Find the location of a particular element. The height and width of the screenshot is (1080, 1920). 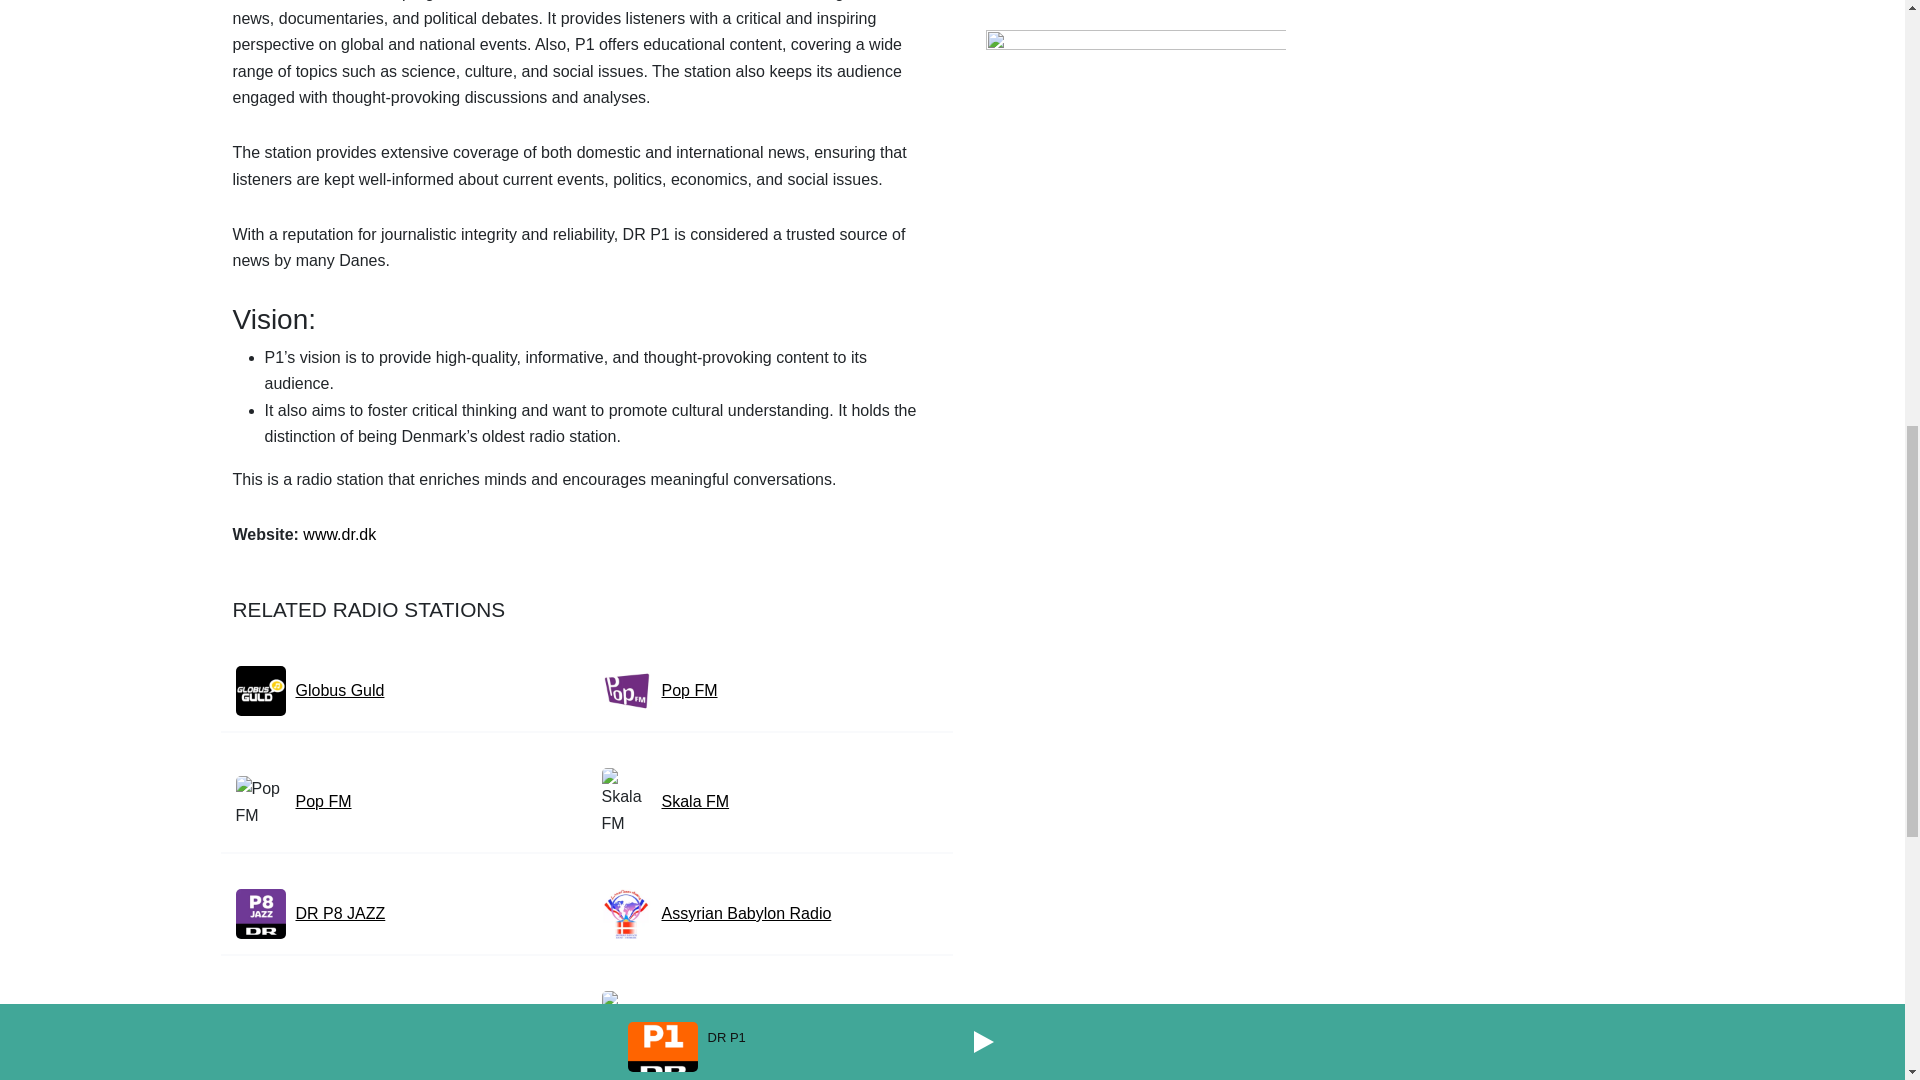

Pop FM is located at coordinates (323, 802).